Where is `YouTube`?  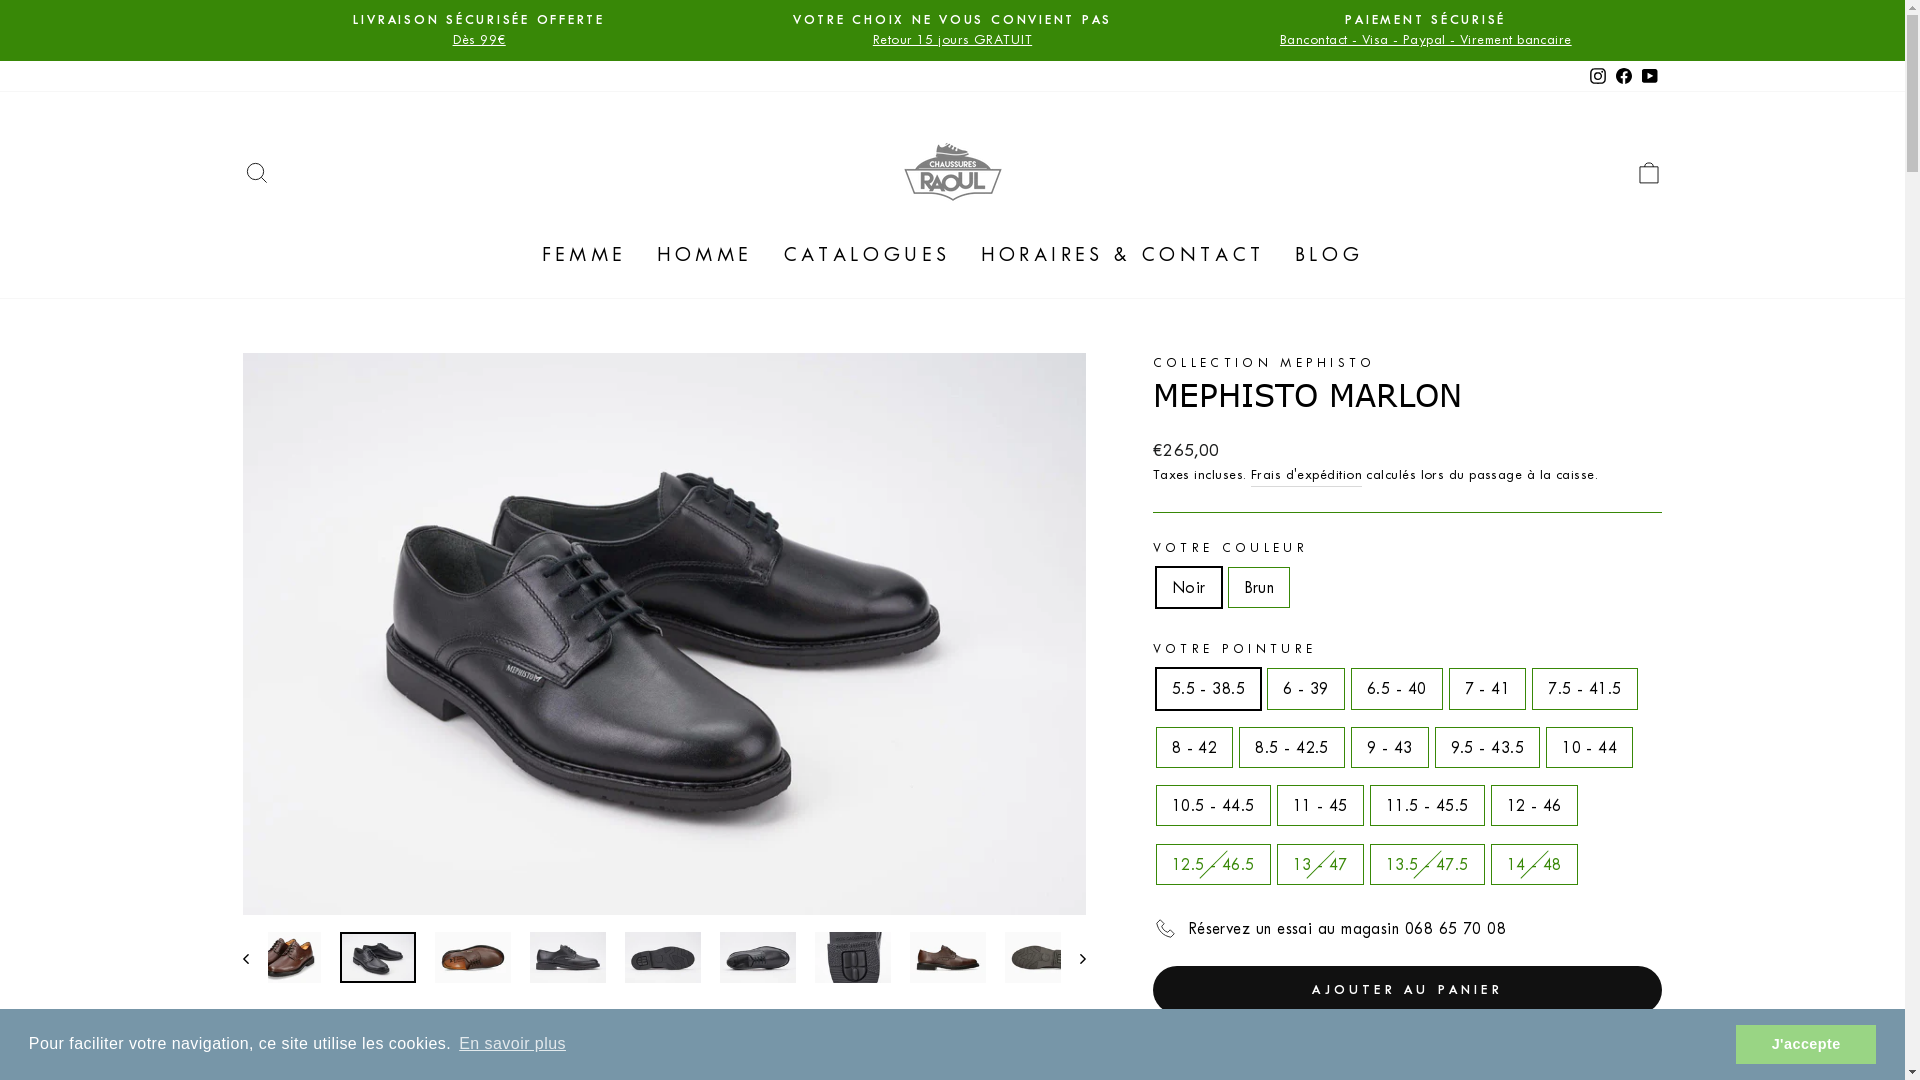 YouTube is located at coordinates (1649, 76).